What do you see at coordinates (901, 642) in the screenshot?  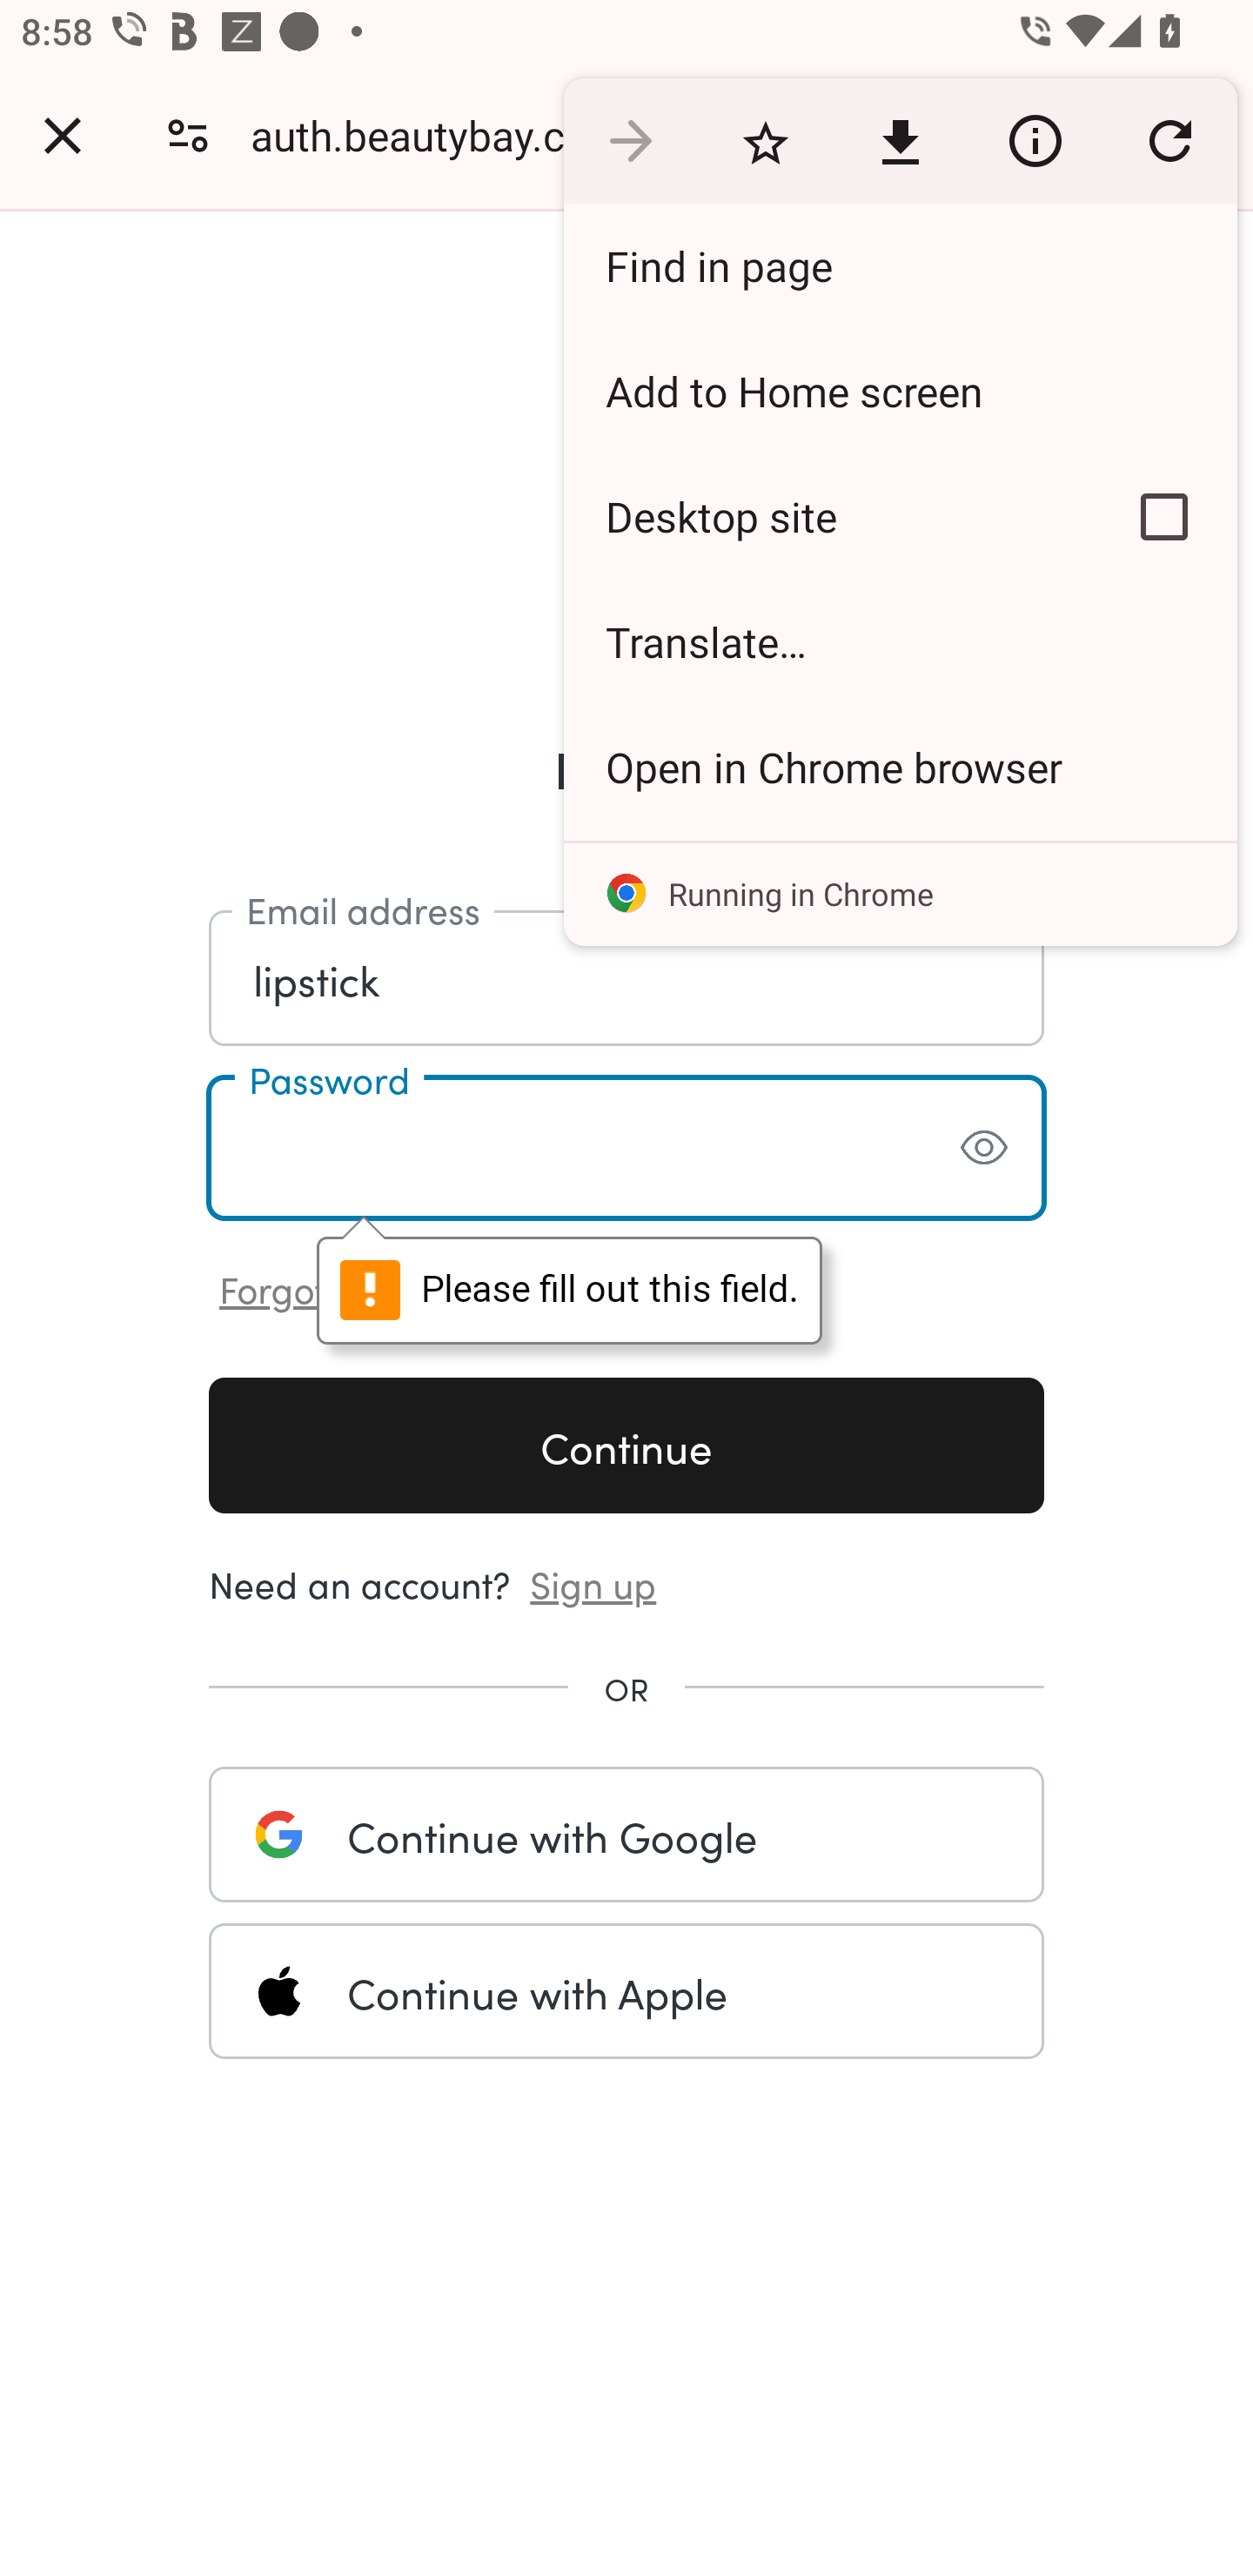 I see `Translate…` at bounding box center [901, 642].